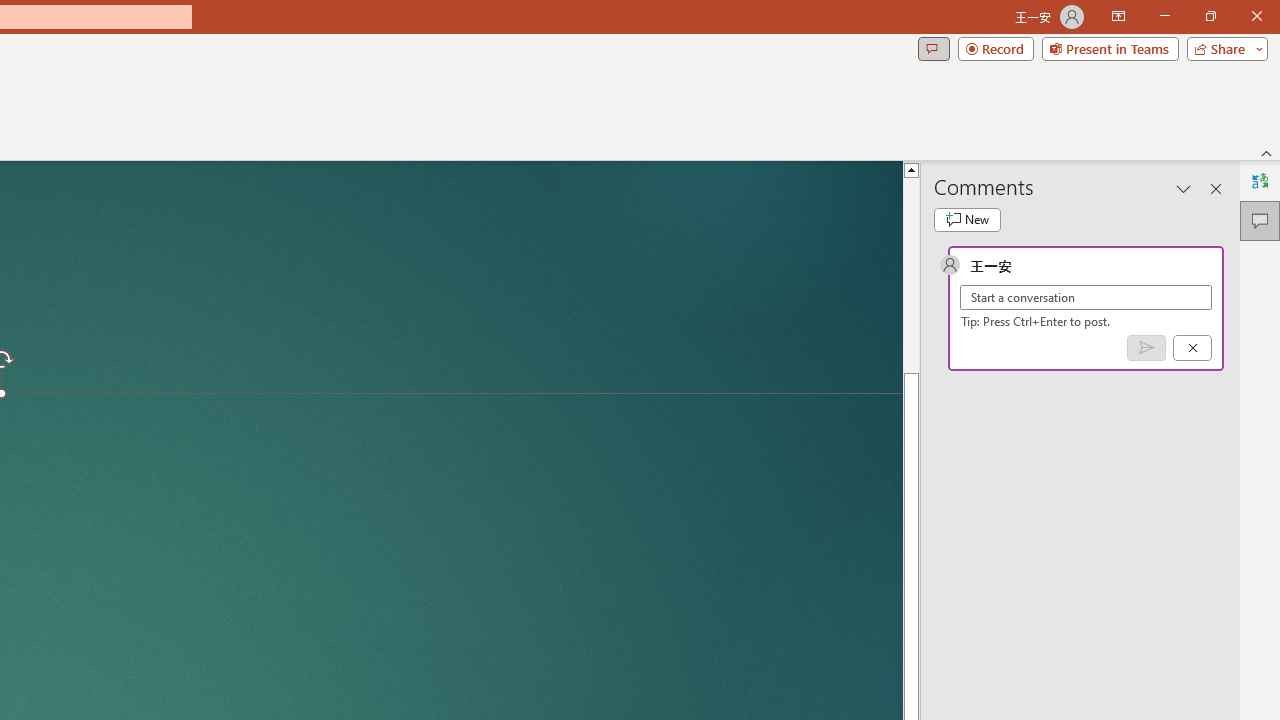  Describe the element at coordinates (1086, 298) in the screenshot. I see `Start a conversation` at that location.